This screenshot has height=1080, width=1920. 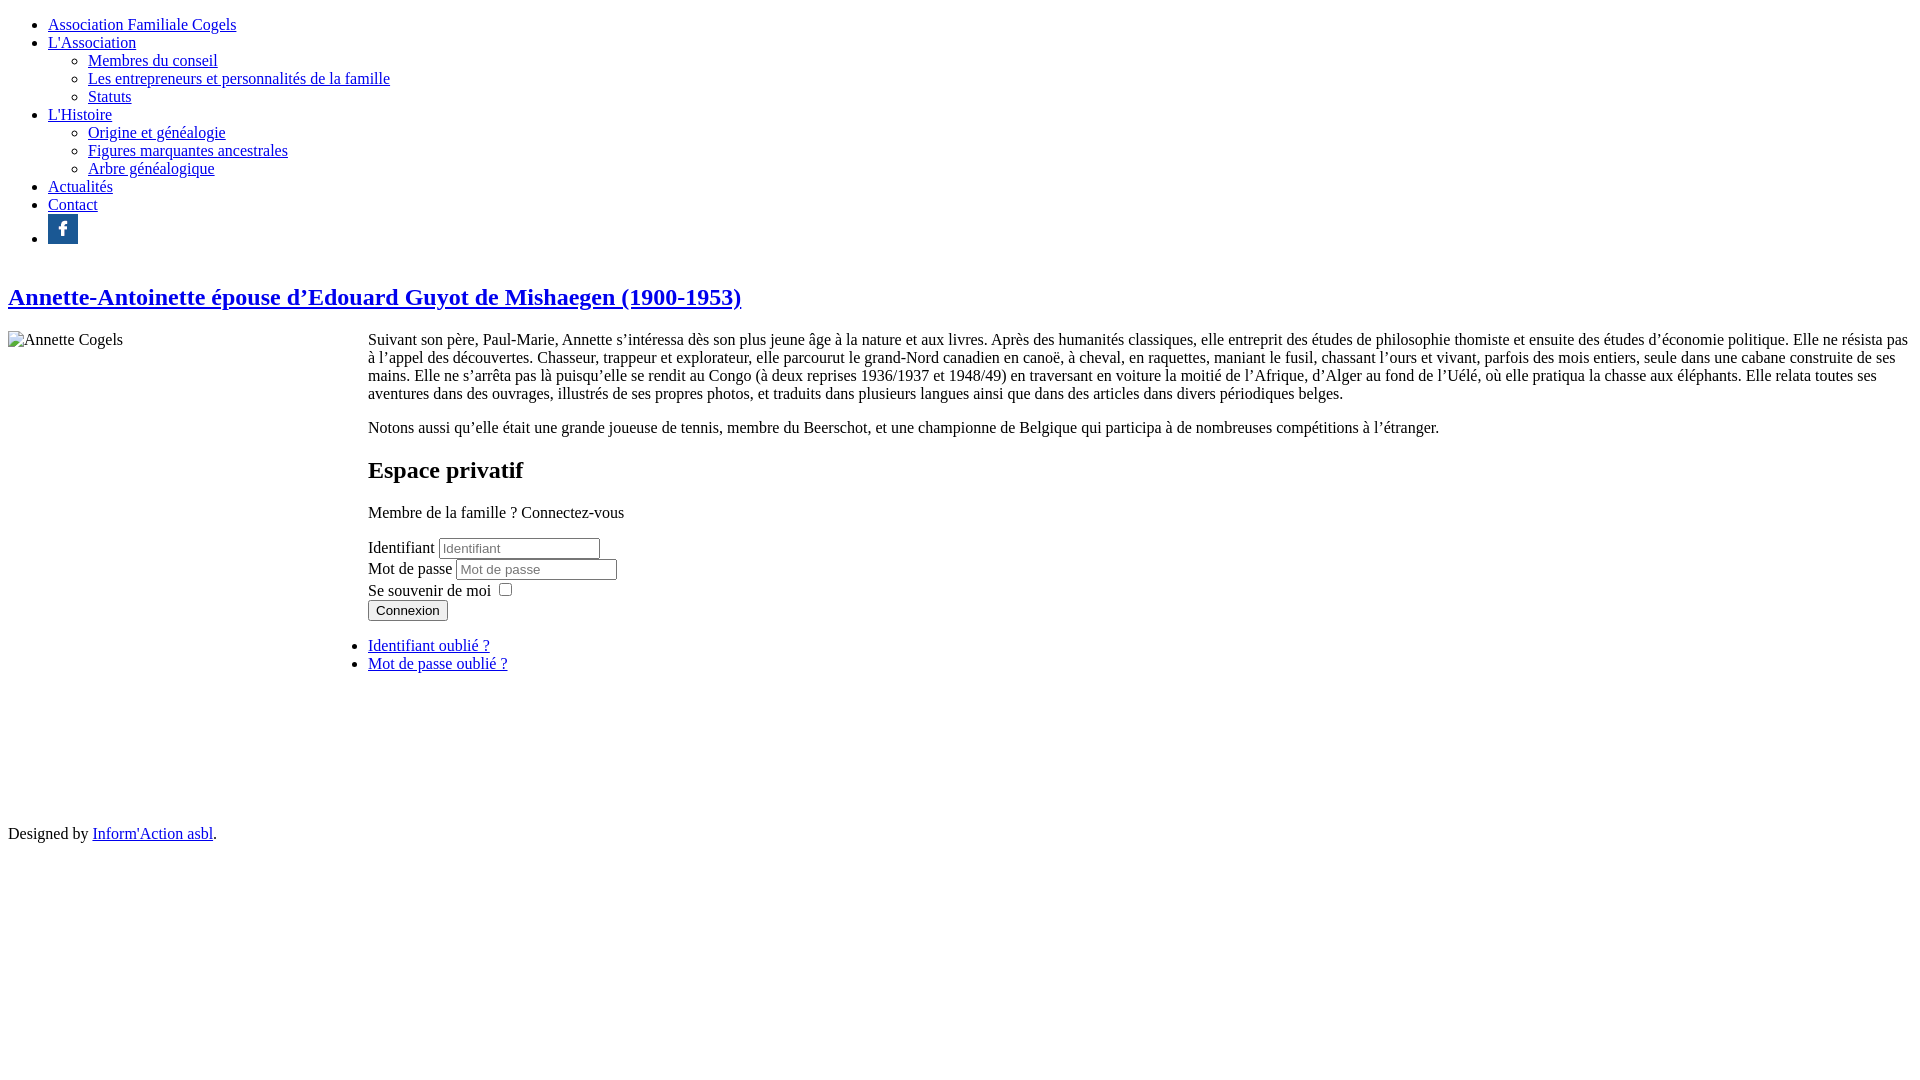 What do you see at coordinates (110, 96) in the screenshot?
I see `Statuts` at bounding box center [110, 96].